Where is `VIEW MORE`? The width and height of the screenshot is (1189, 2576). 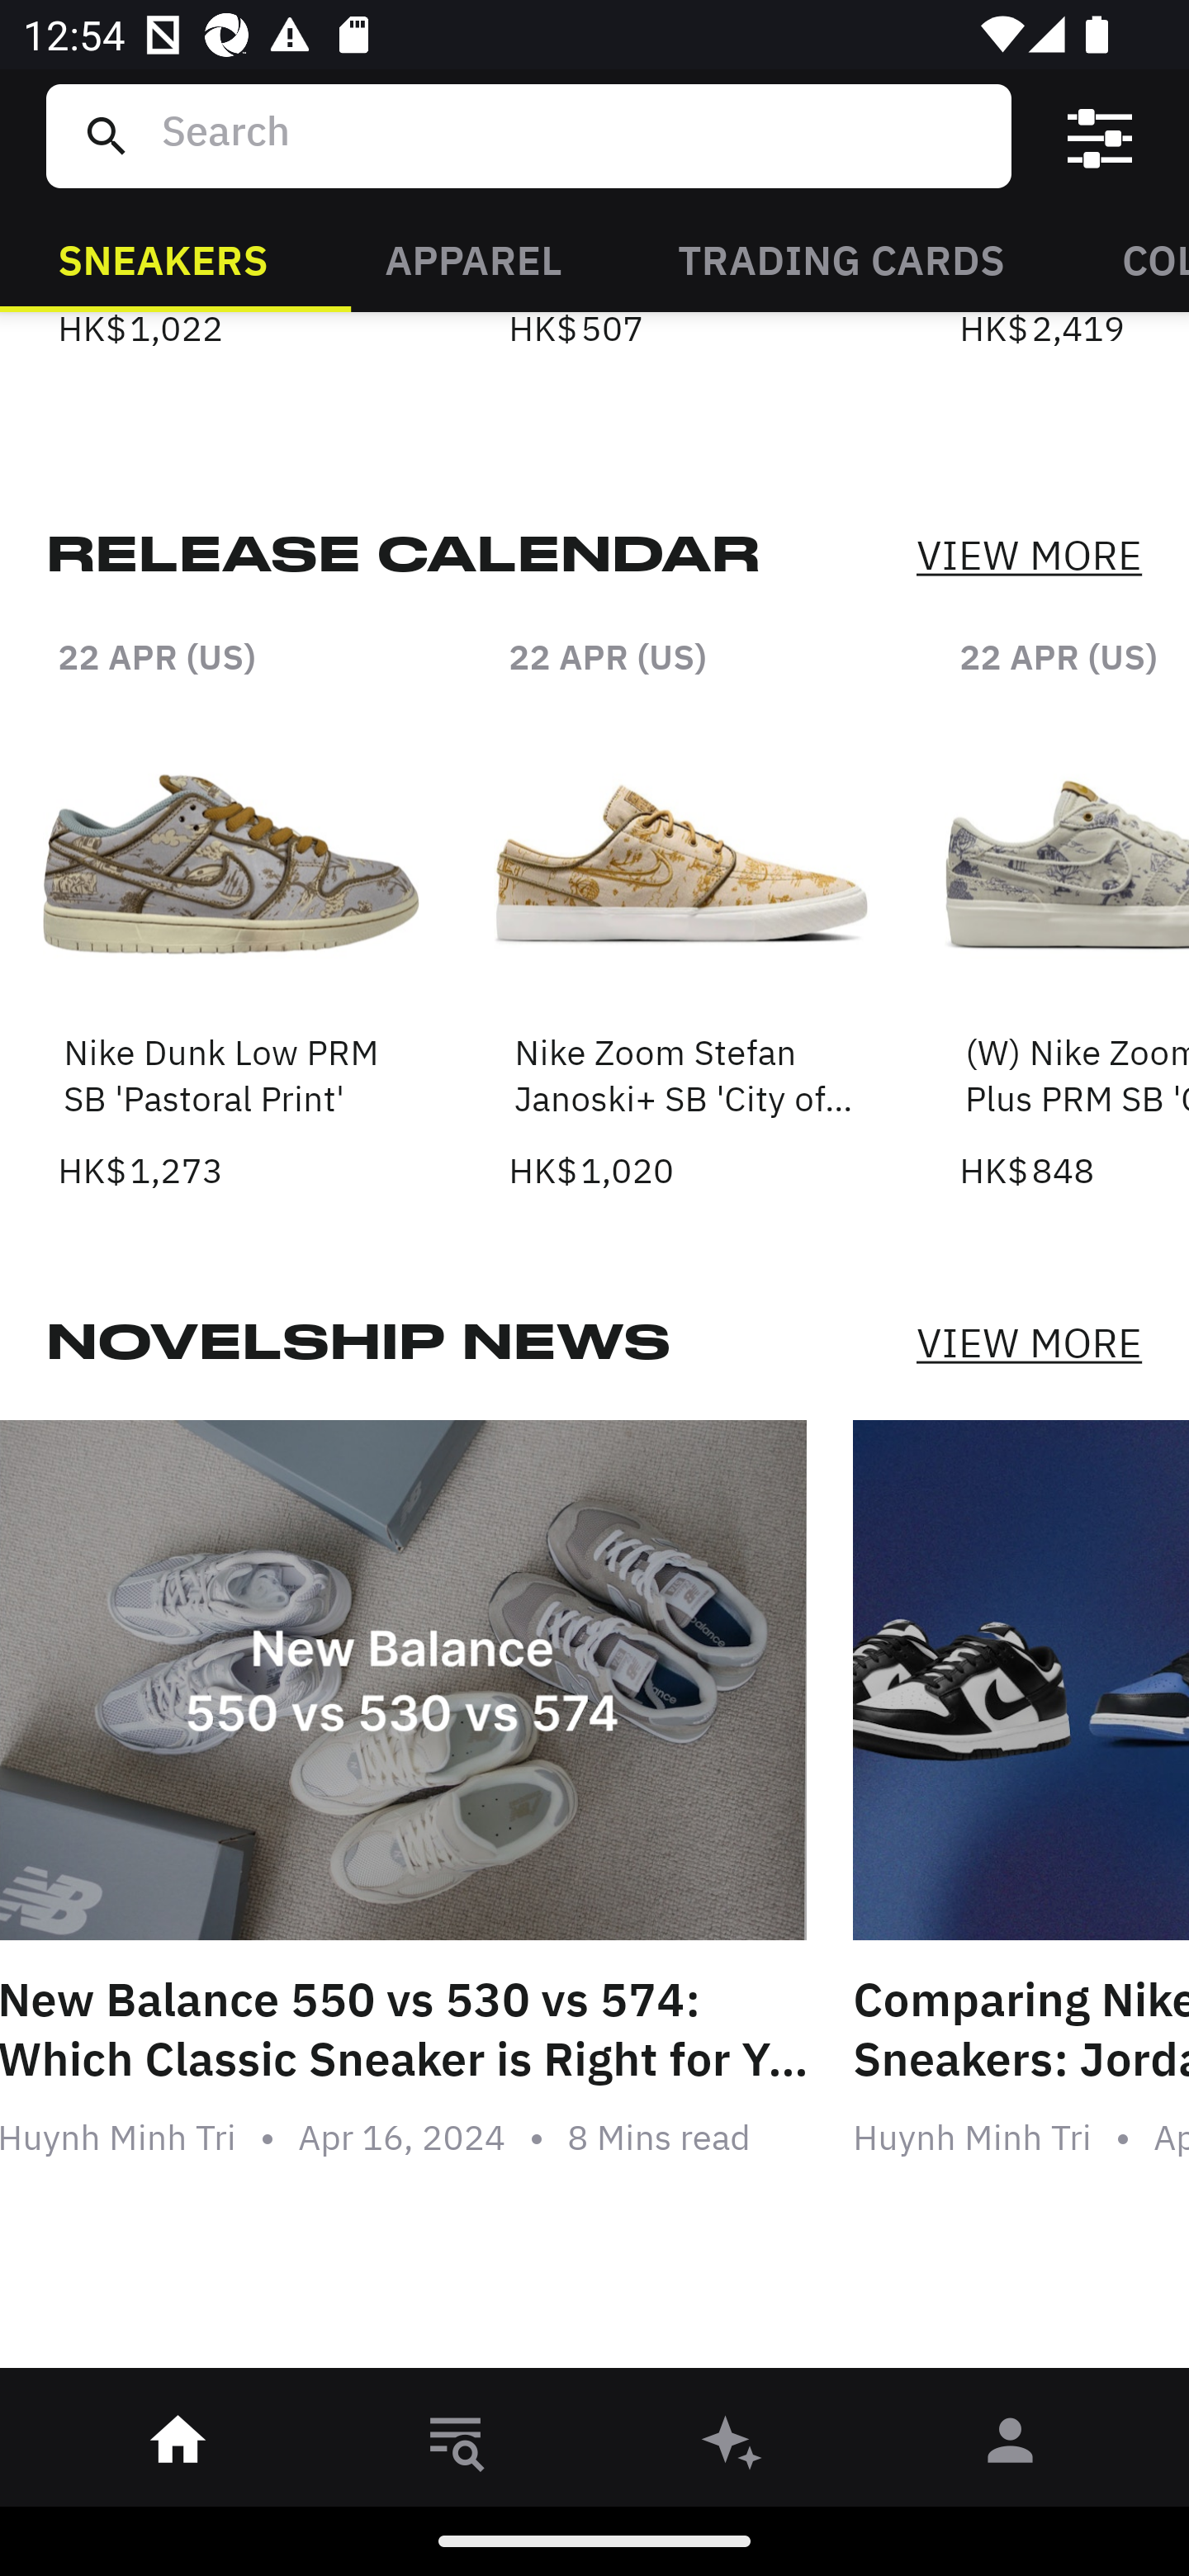 VIEW MORE is located at coordinates (1029, 556).